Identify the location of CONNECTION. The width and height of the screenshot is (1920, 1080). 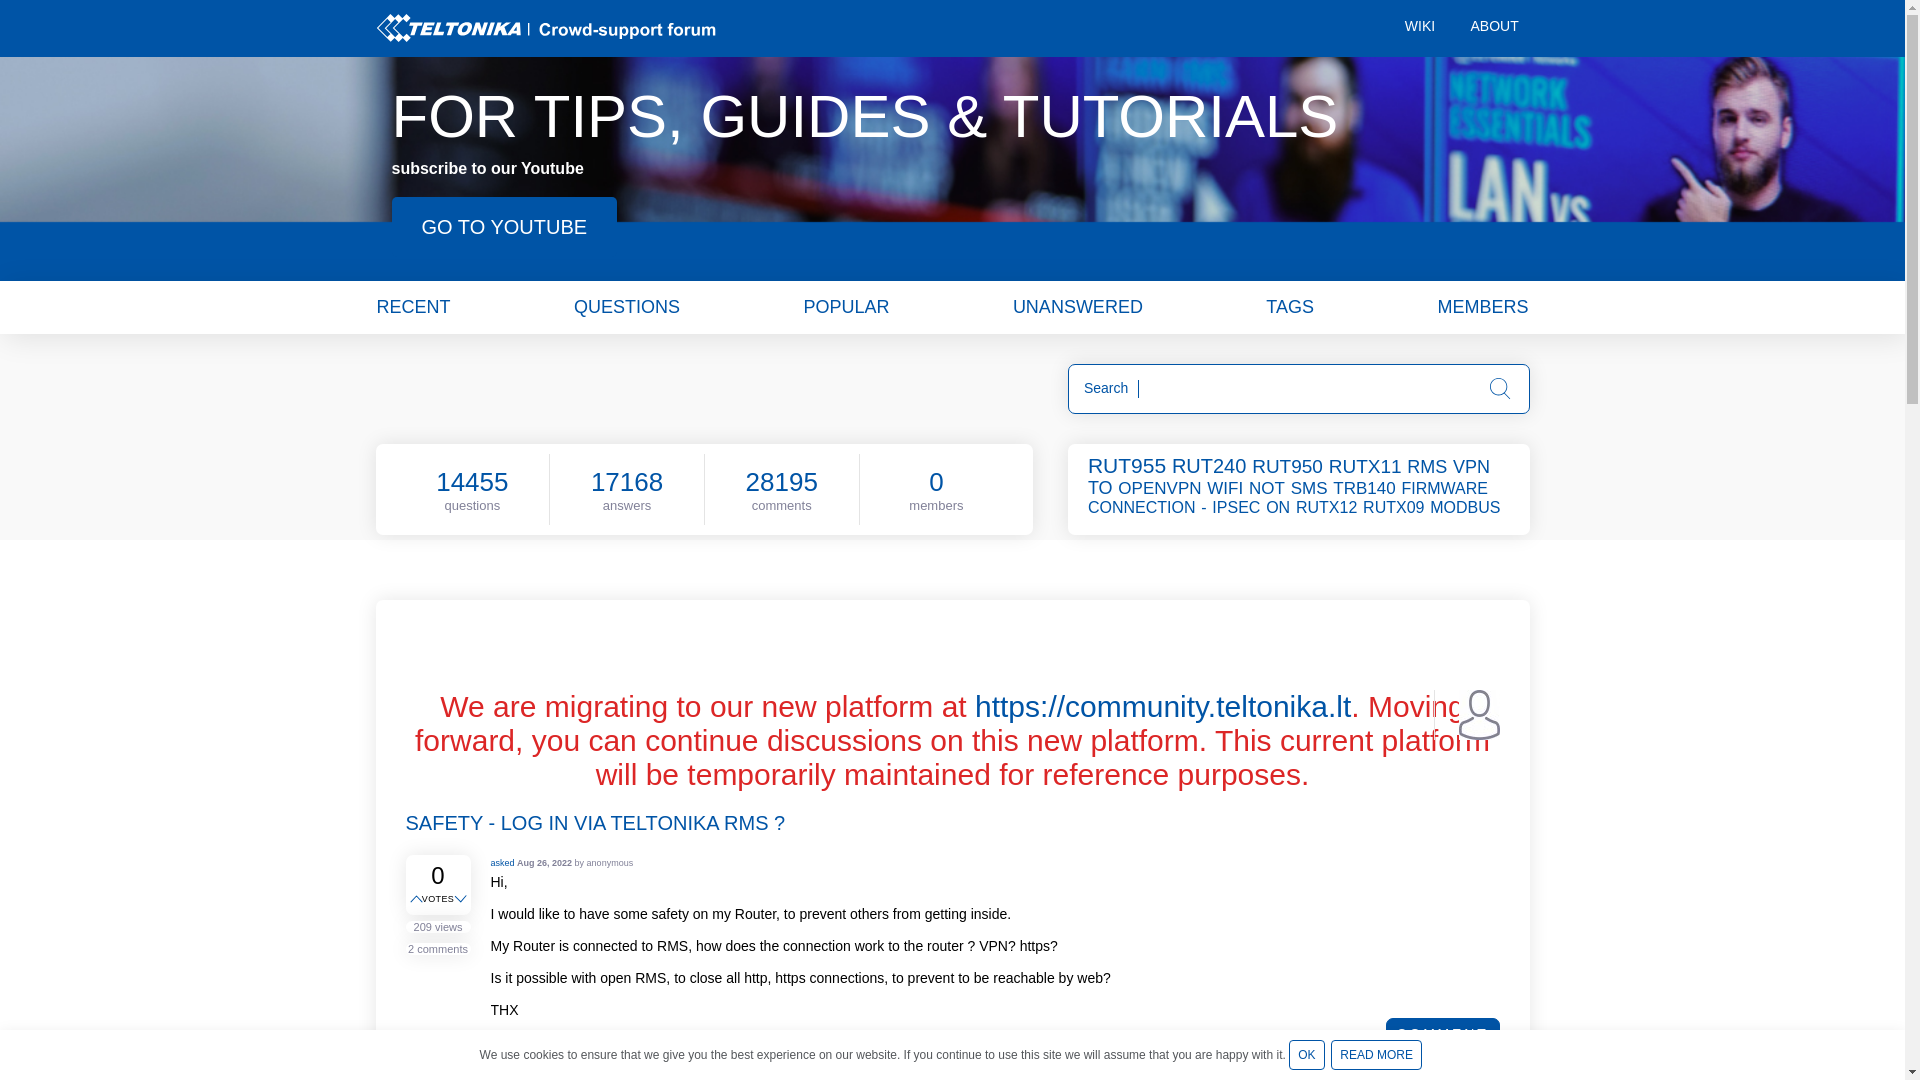
(1143, 507).